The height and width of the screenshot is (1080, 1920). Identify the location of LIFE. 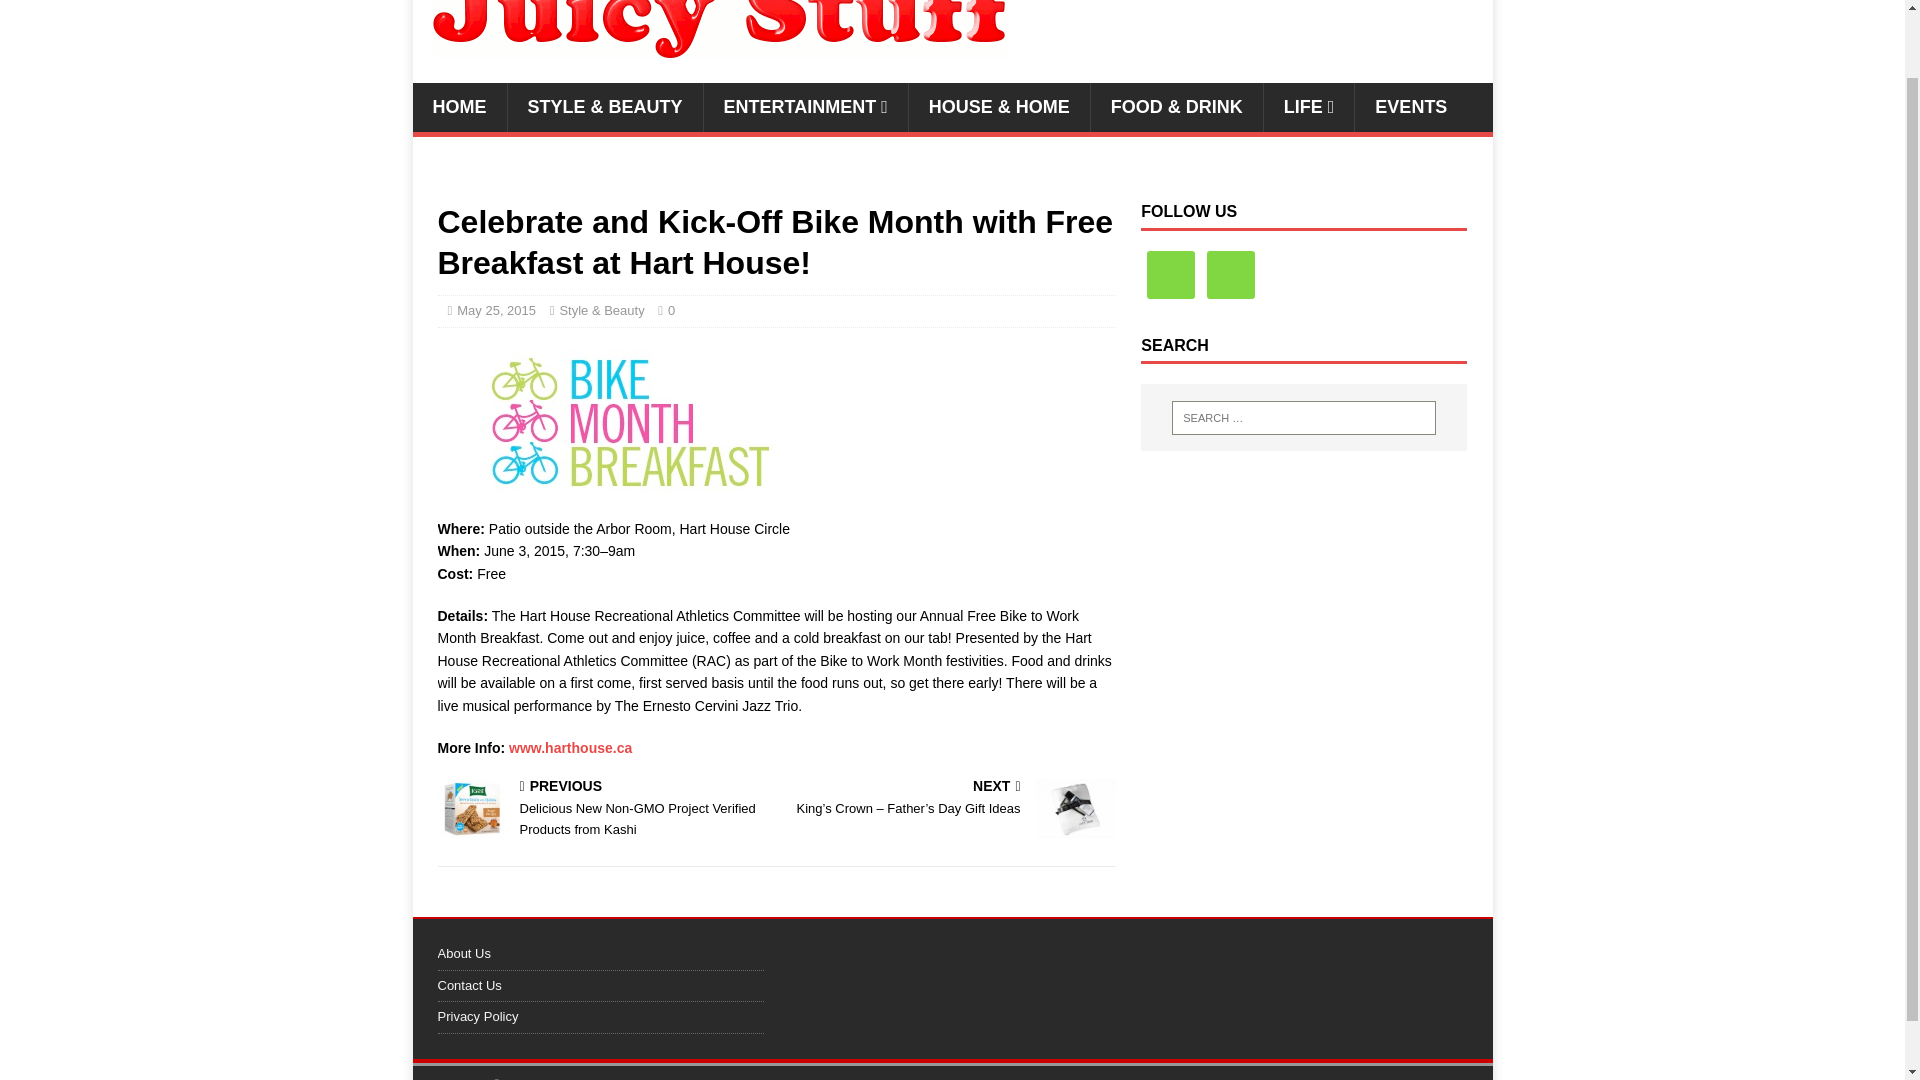
(1309, 107).